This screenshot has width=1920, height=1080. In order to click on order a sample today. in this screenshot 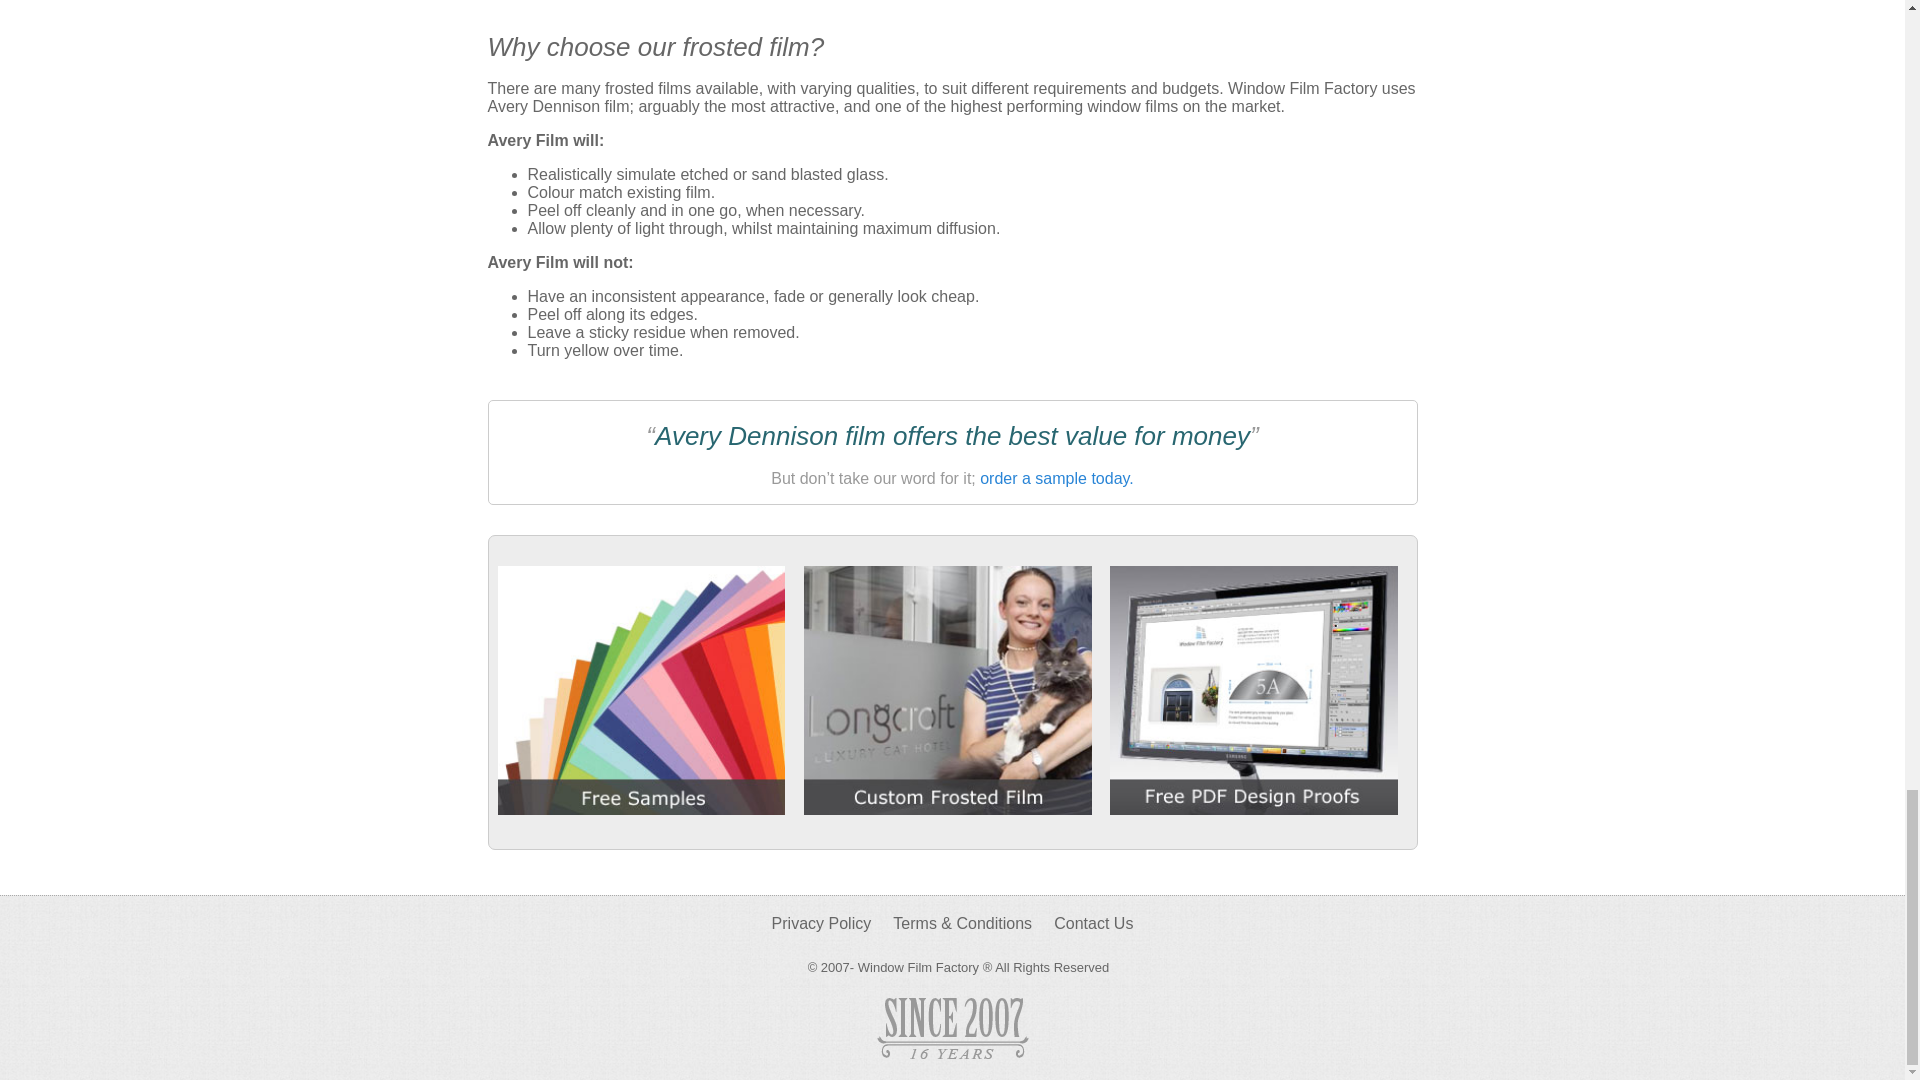, I will do `click(1056, 478)`.